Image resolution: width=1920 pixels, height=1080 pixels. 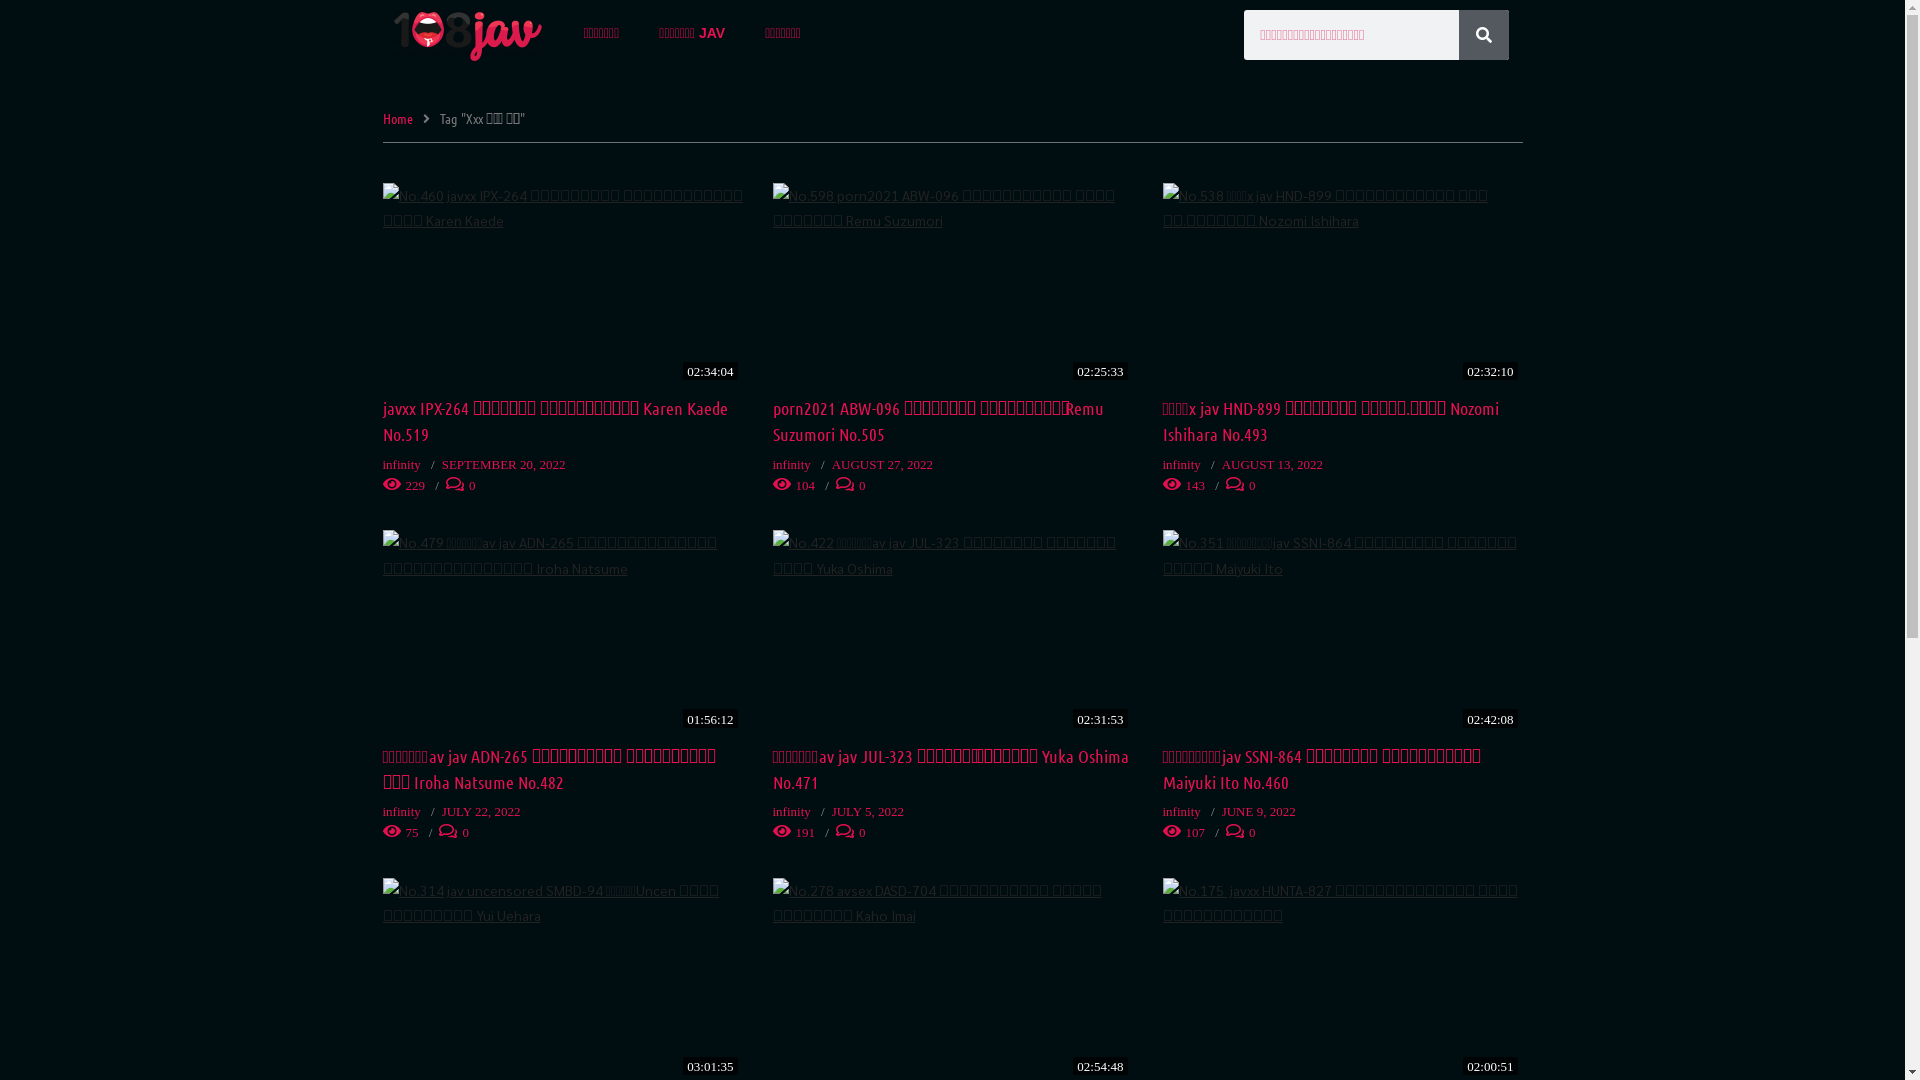 What do you see at coordinates (1181, 812) in the screenshot?
I see `infinity` at bounding box center [1181, 812].